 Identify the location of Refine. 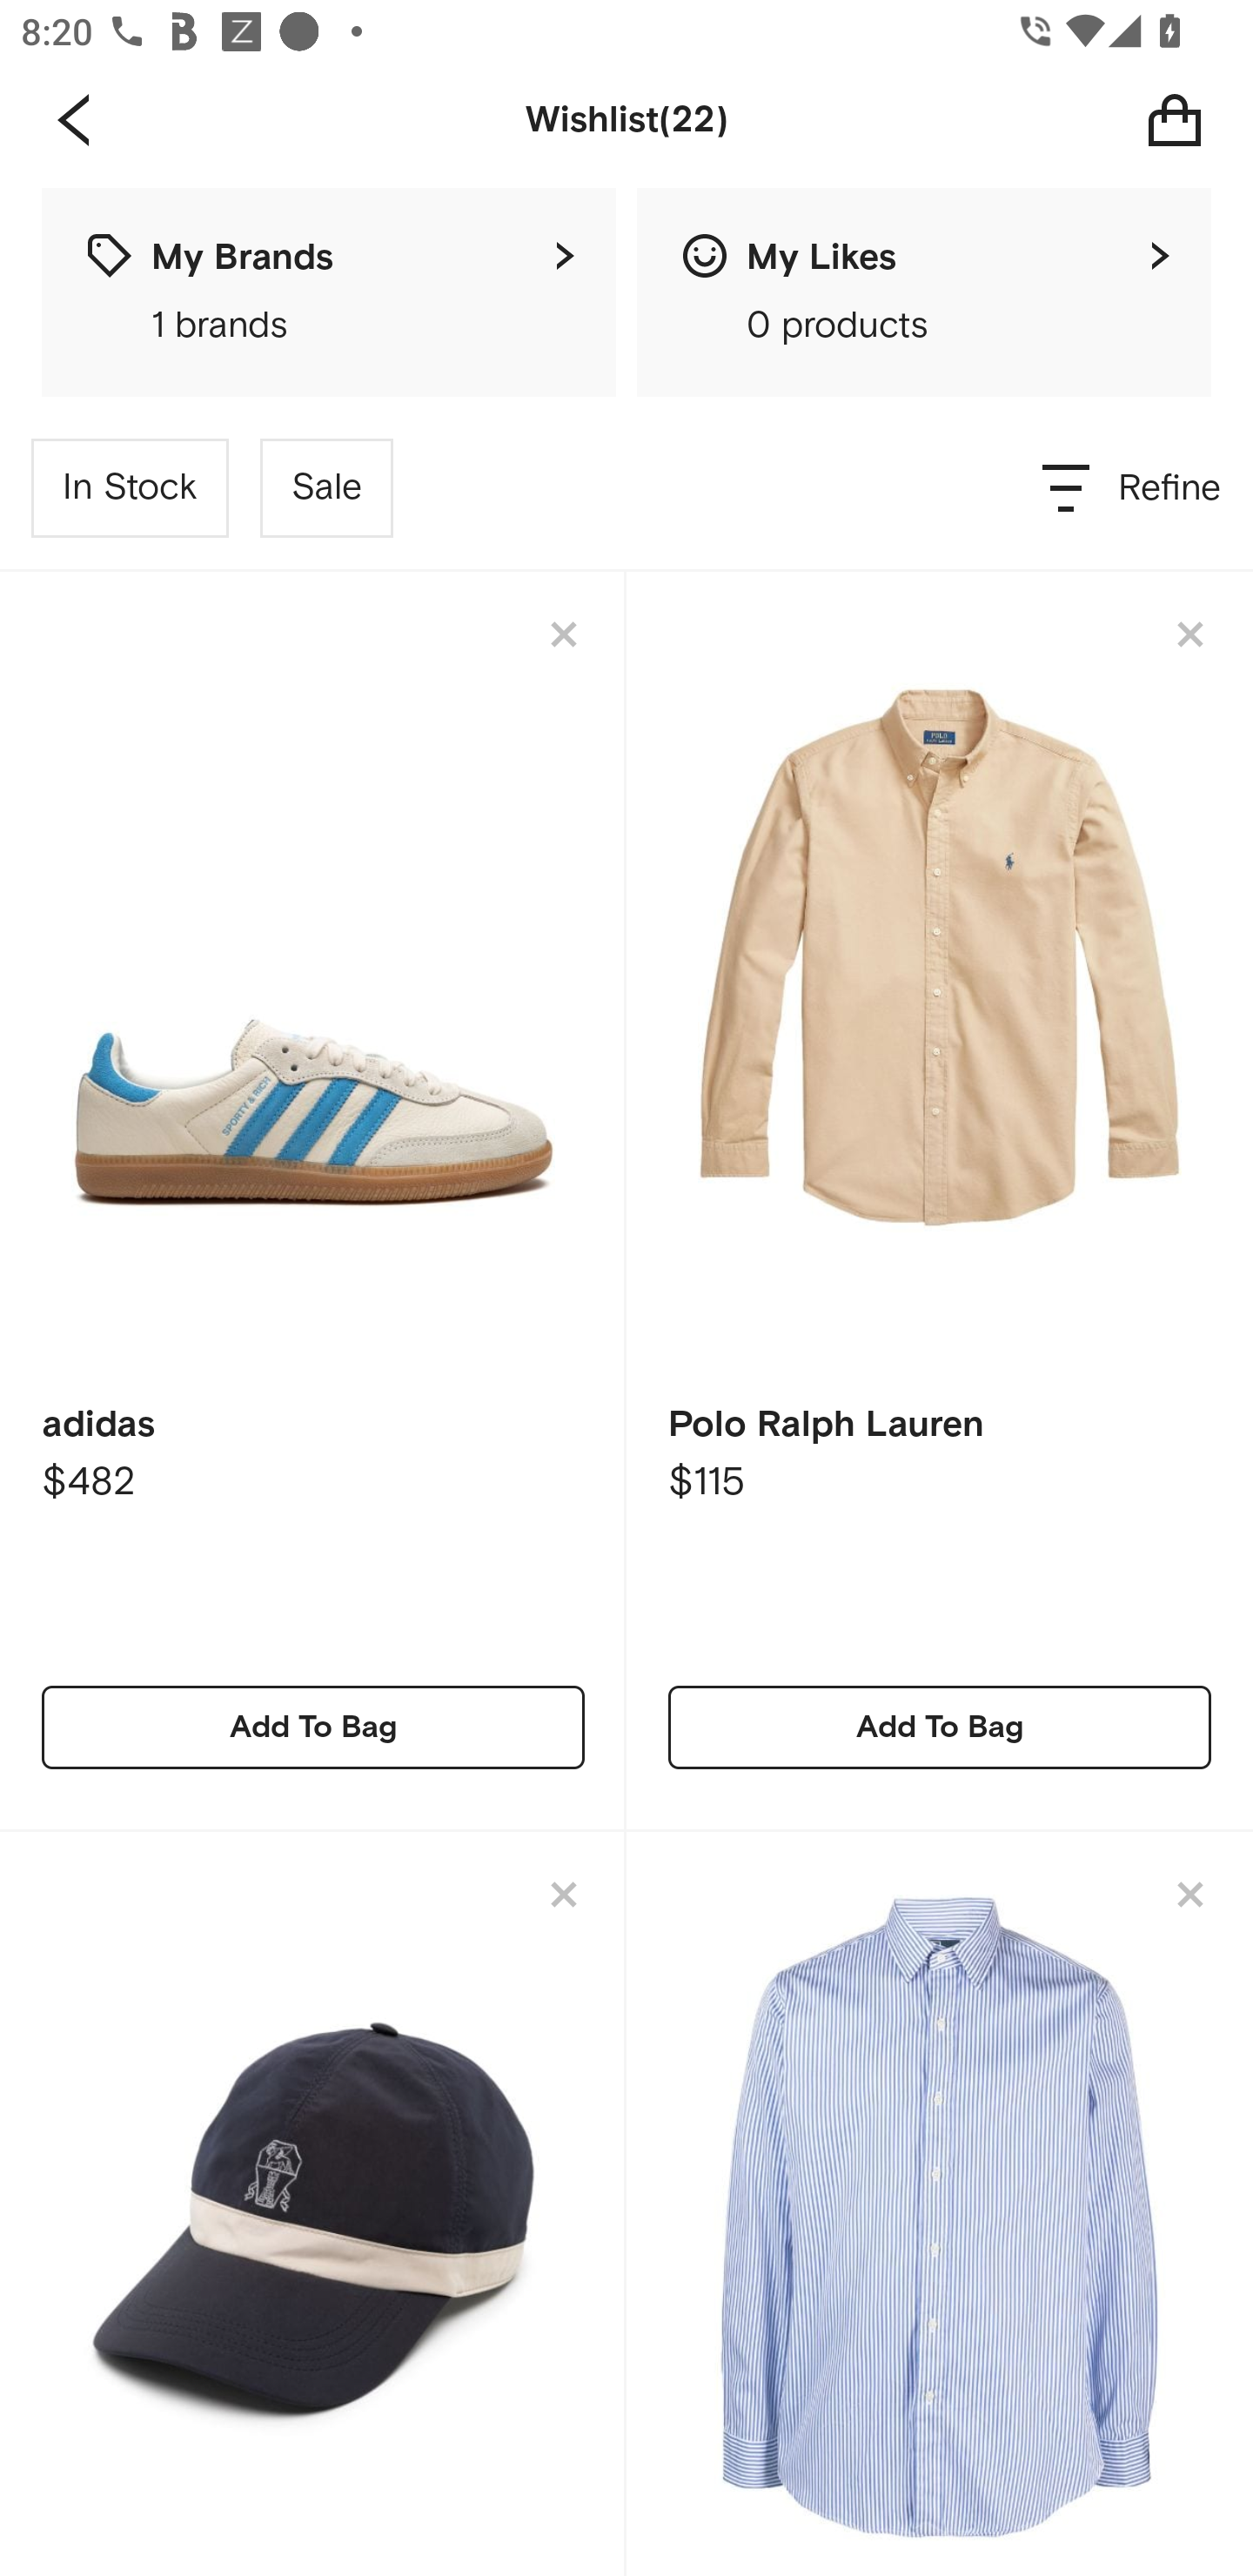
(1133, 487).